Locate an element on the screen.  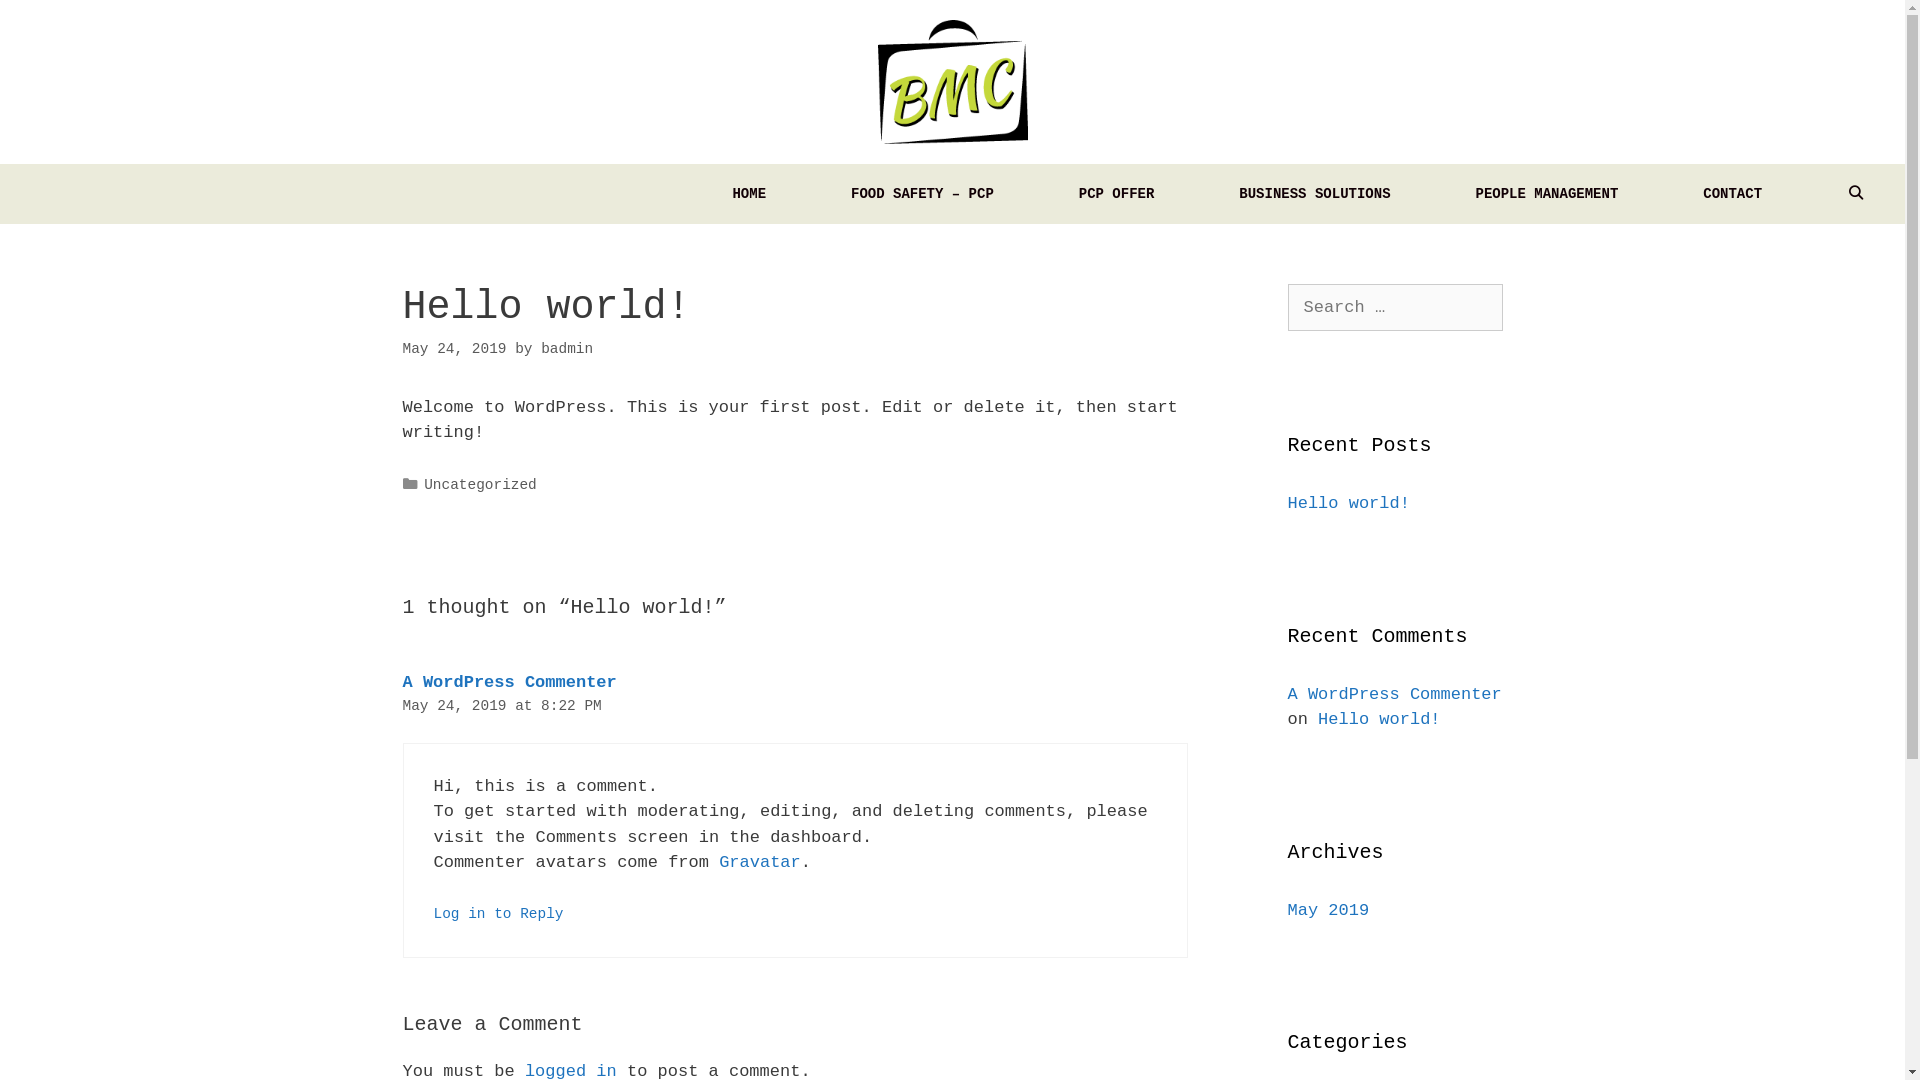
CONTACT is located at coordinates (1732, 194).